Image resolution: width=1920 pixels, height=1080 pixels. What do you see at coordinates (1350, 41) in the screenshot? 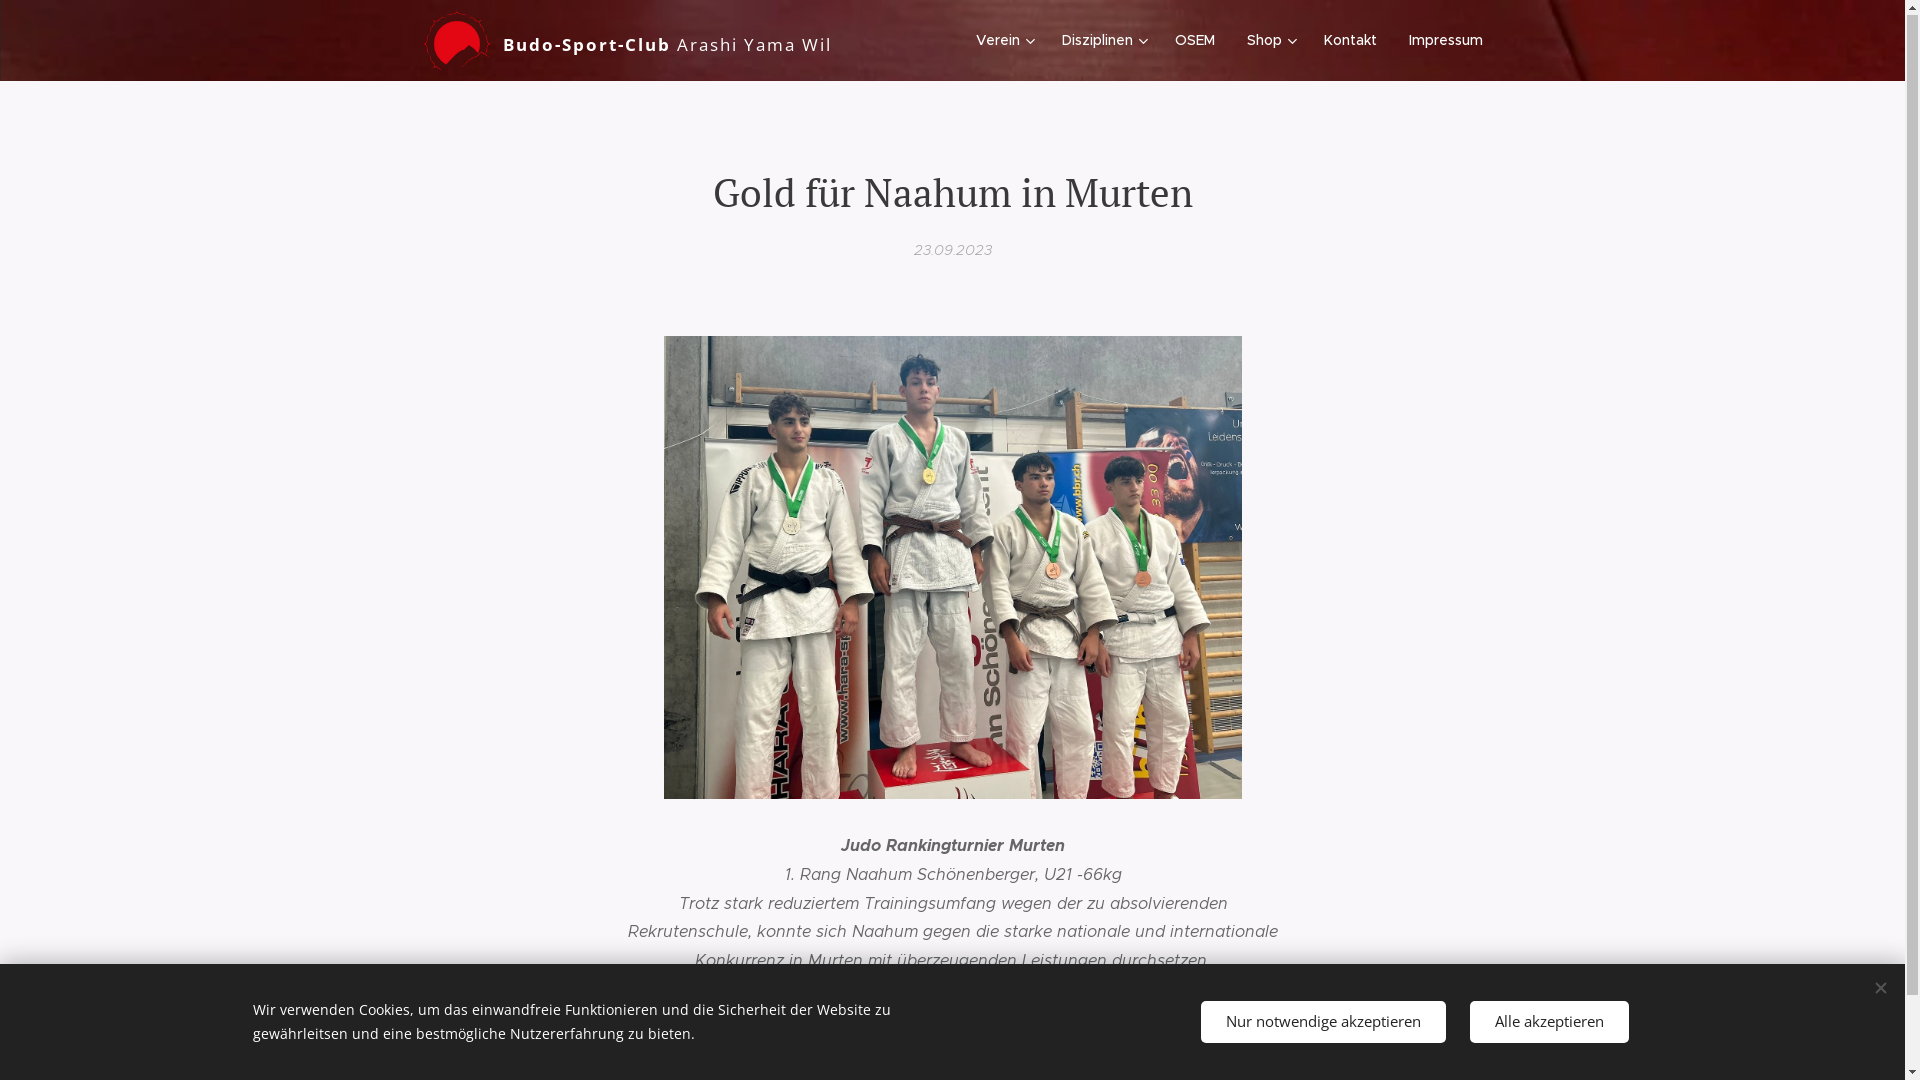
I see `Kontakt` at bounding box center [1350, 41].